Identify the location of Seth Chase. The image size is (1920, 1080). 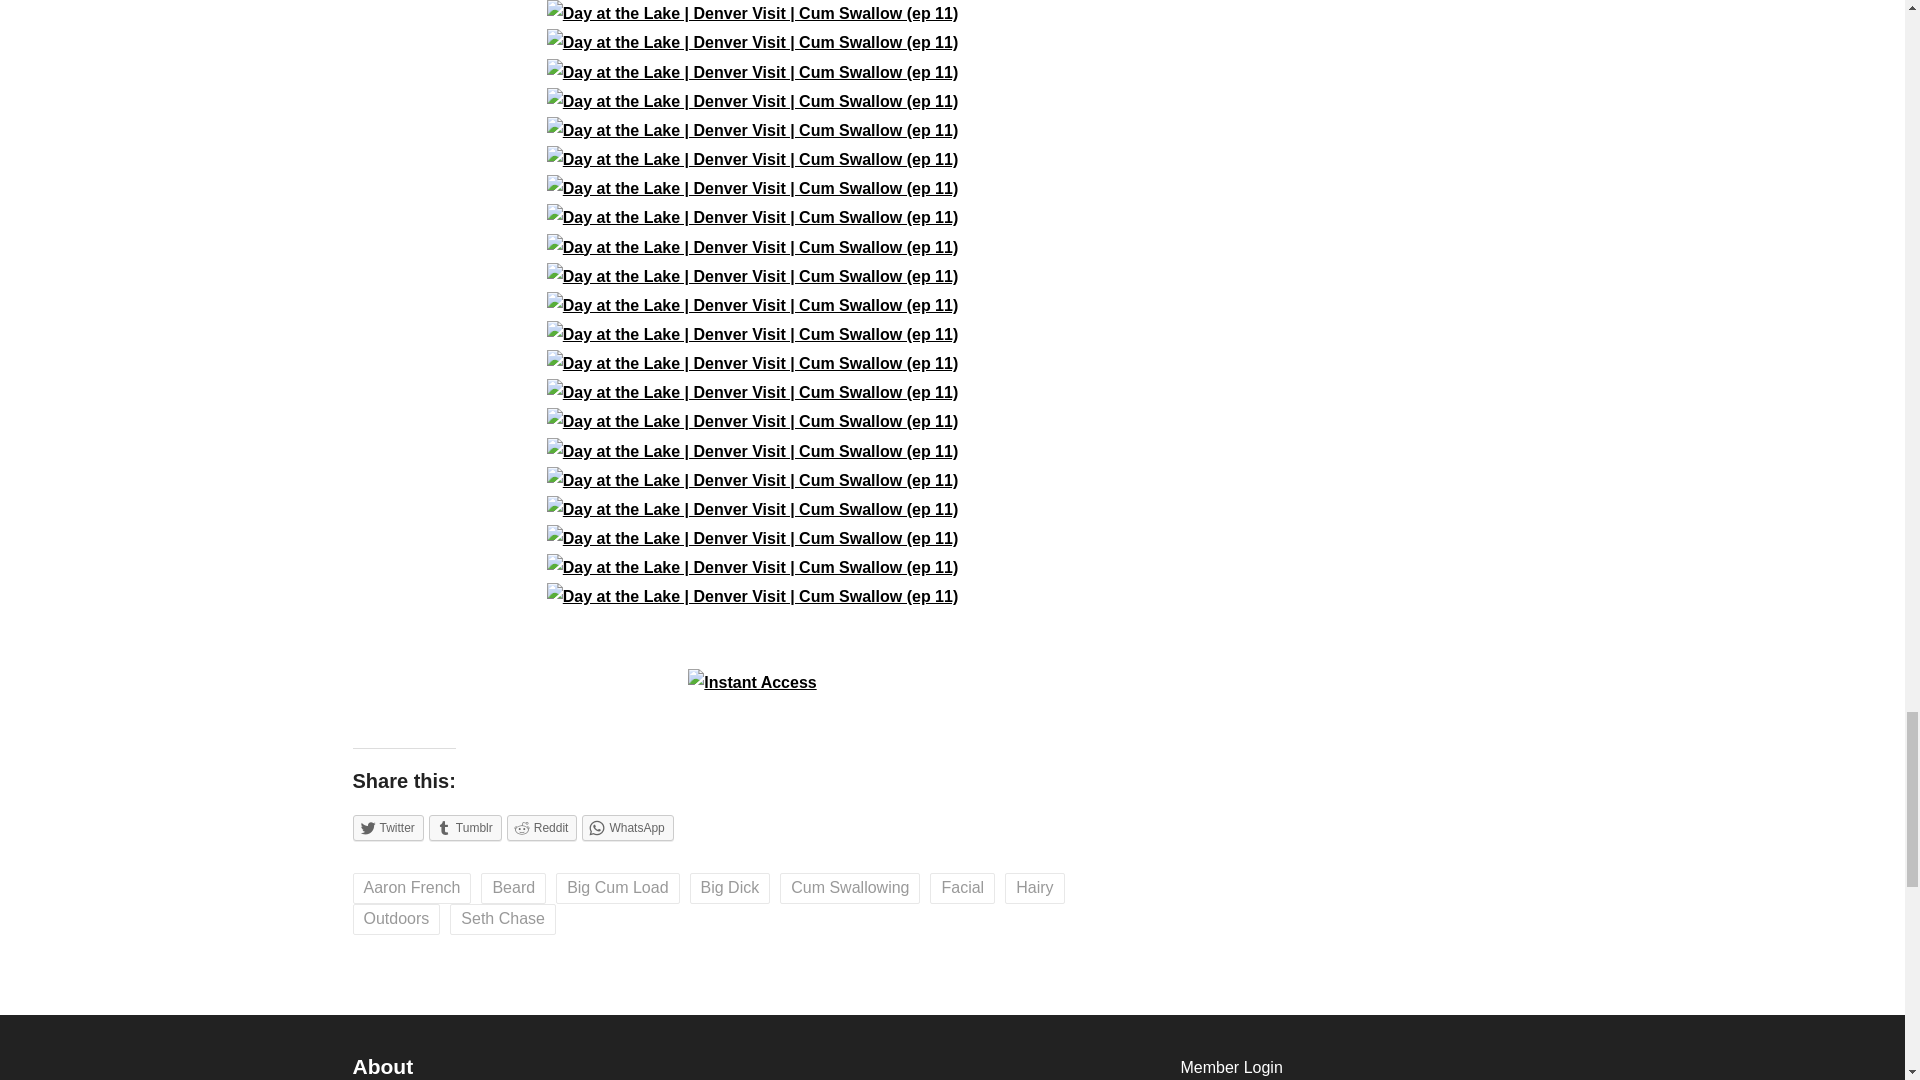
(502, 919).